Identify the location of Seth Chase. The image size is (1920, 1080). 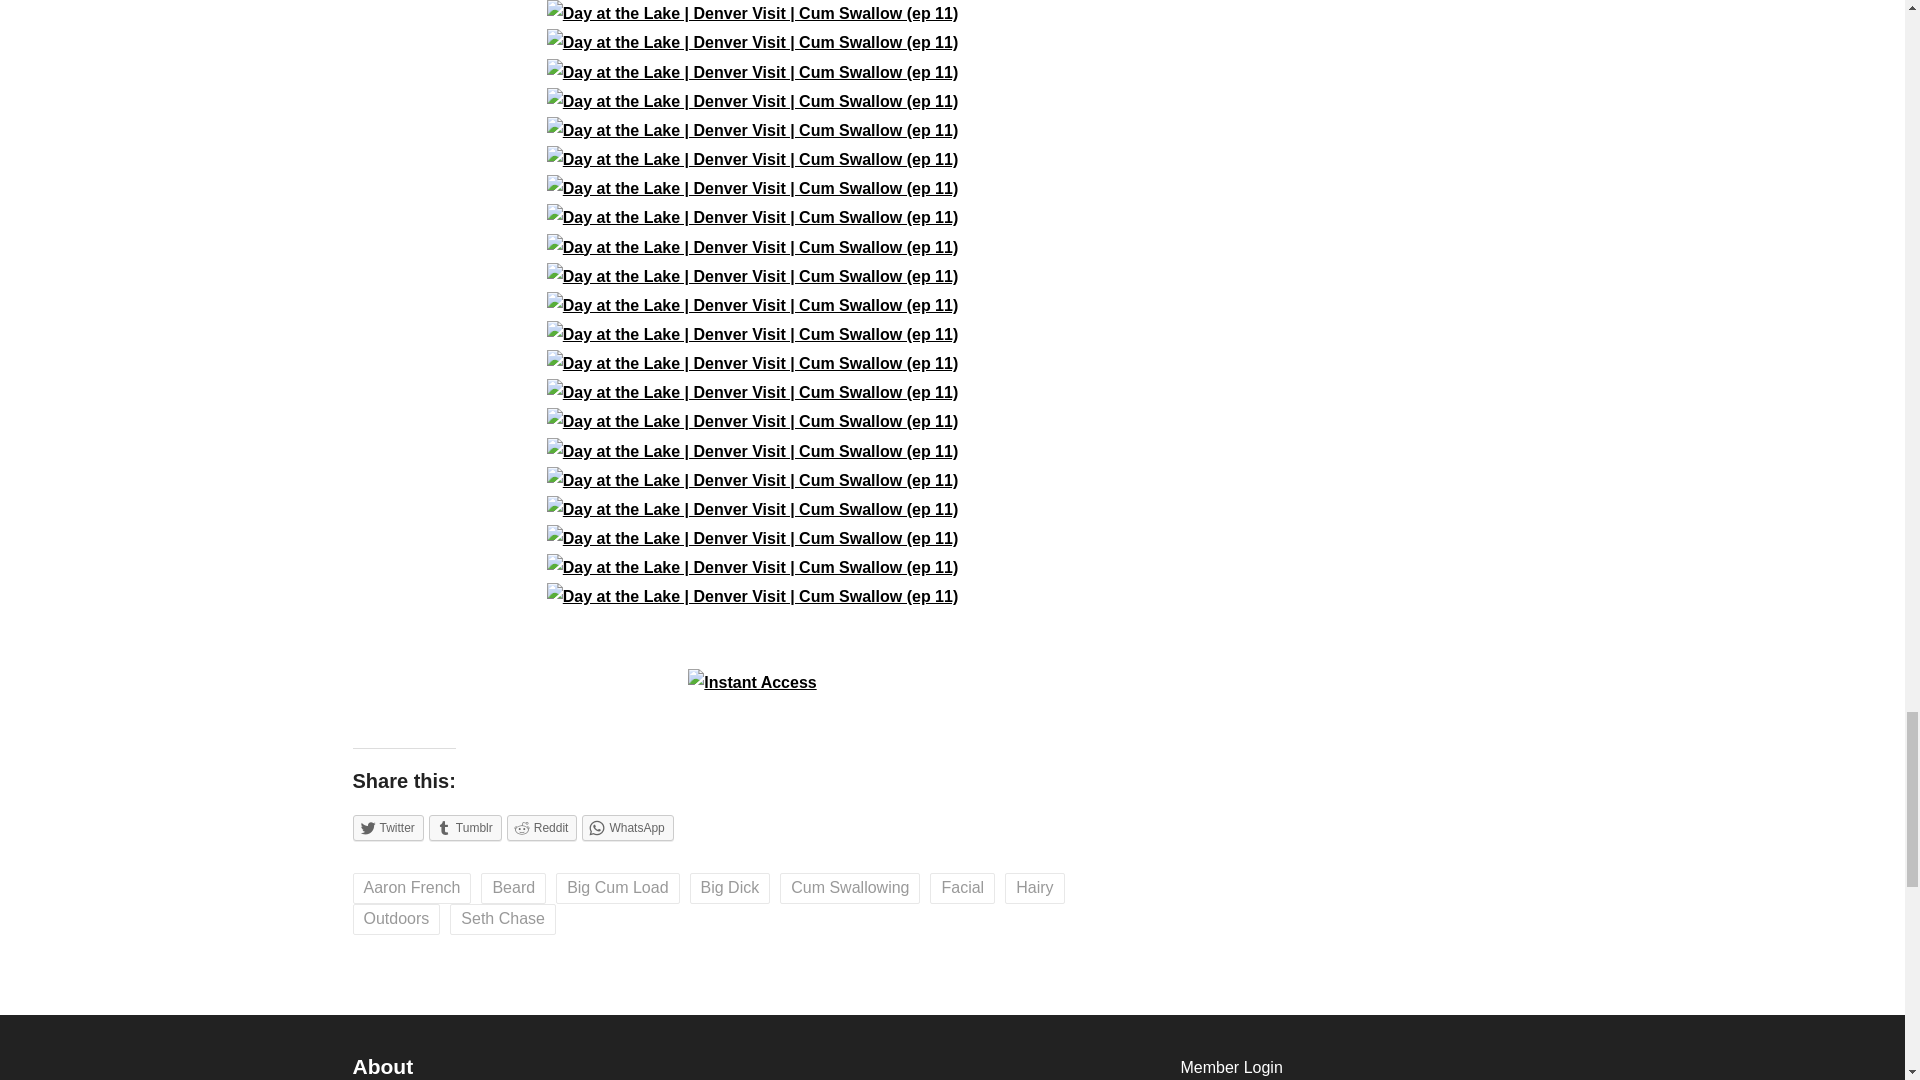
(502, 919).